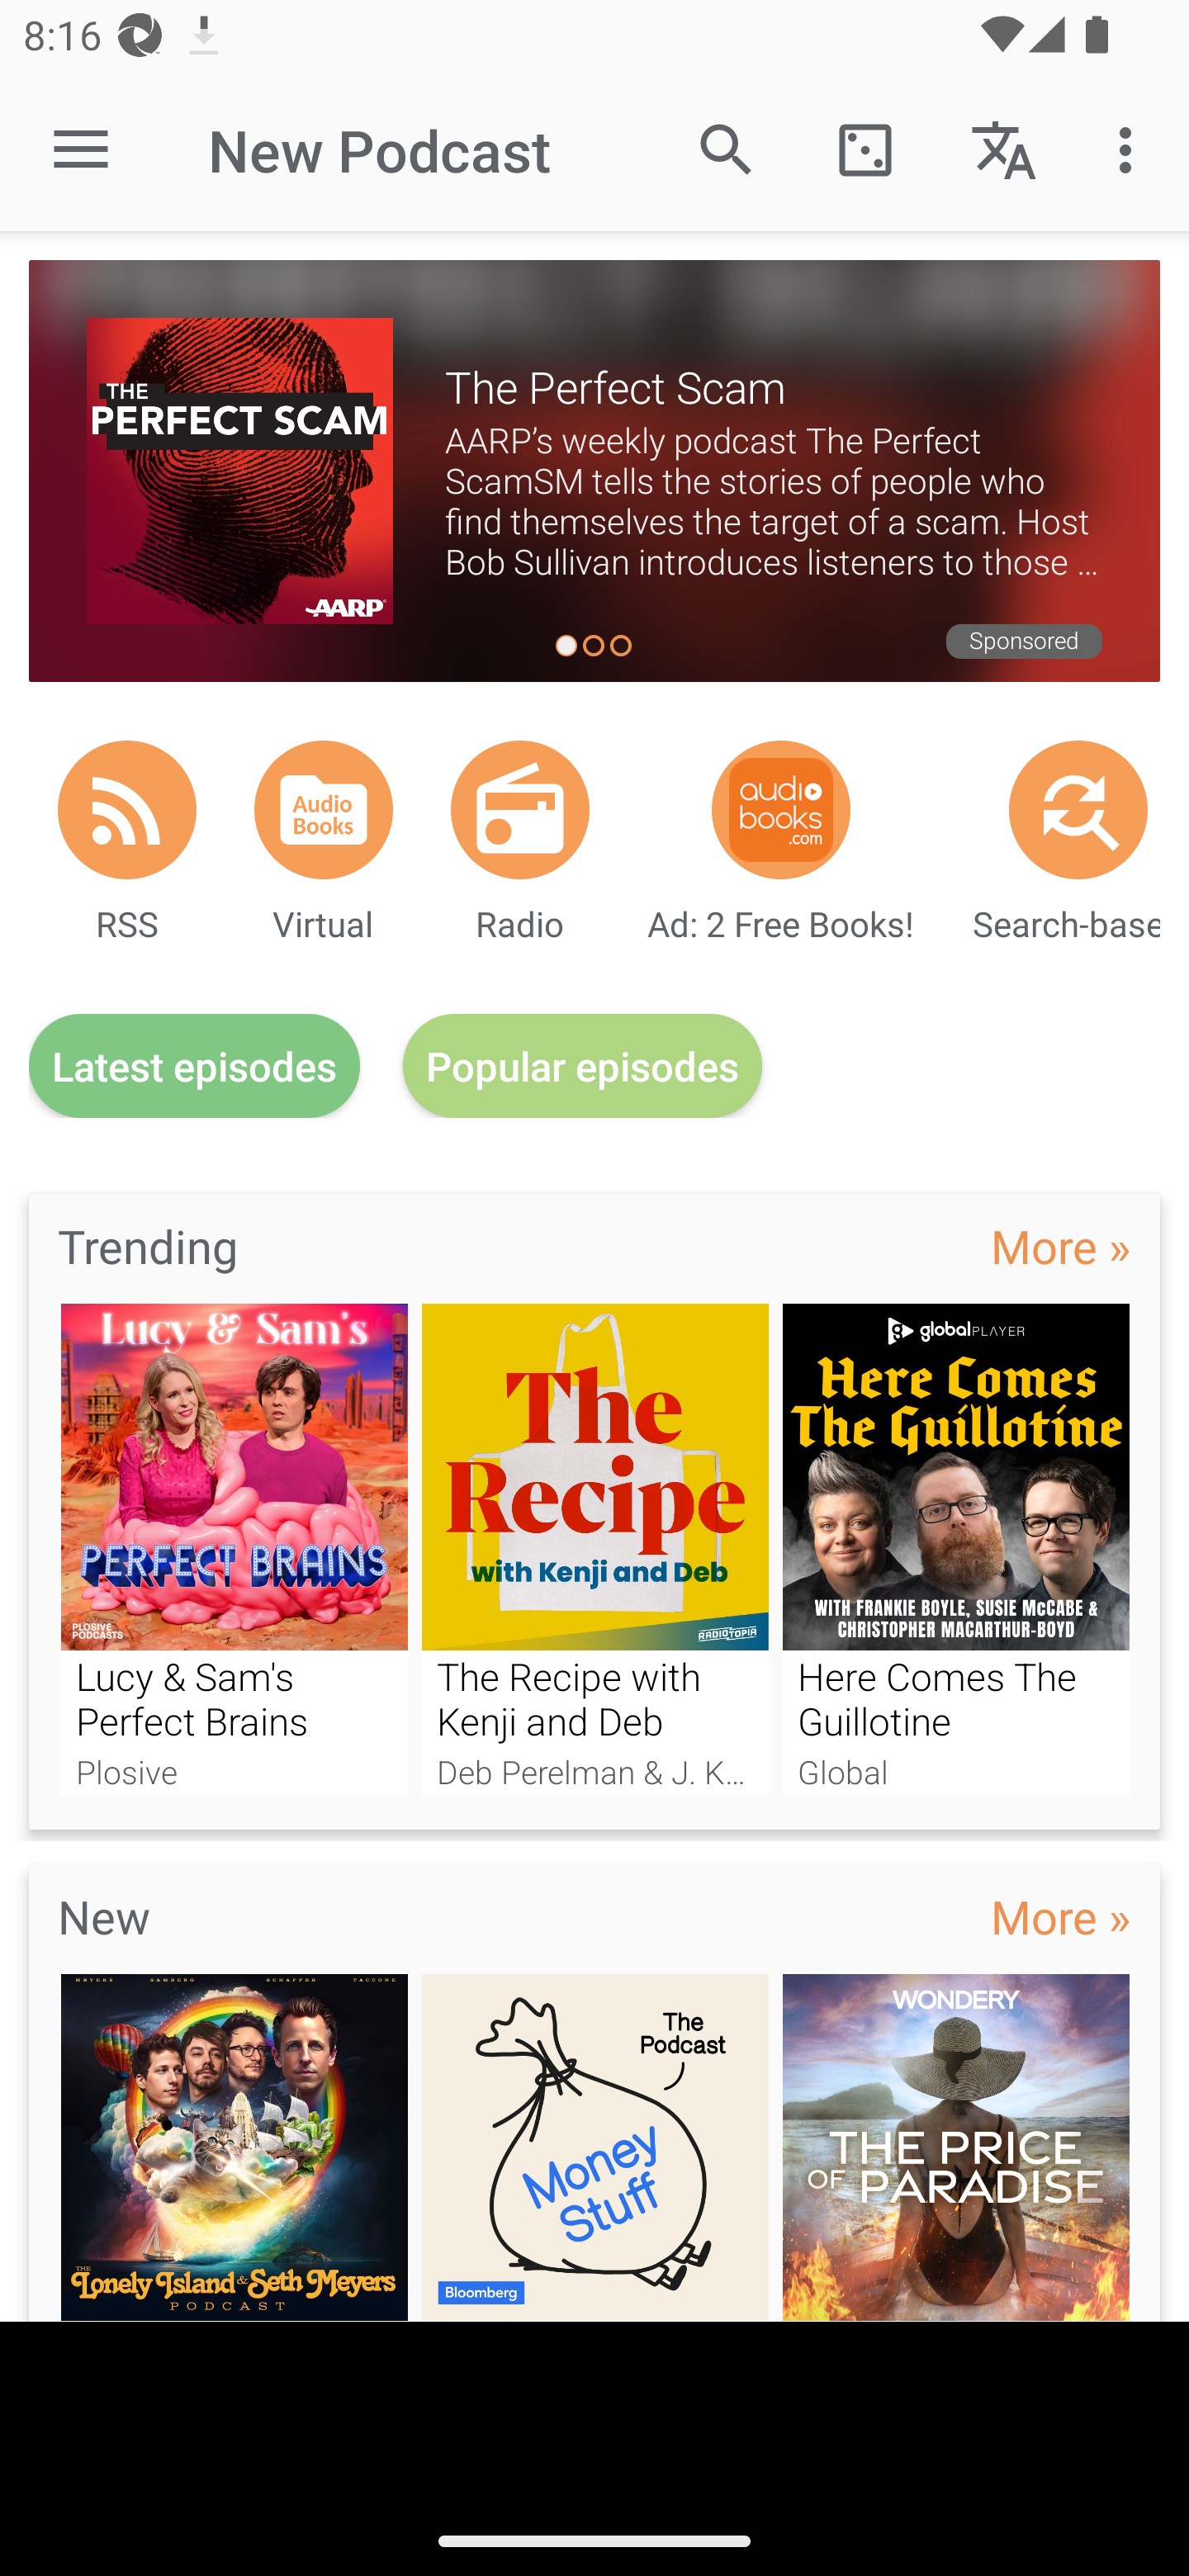 Image resolution: width=1189 pixels, height=2576 pixels. I want to click on More options, so click(1131, 149).